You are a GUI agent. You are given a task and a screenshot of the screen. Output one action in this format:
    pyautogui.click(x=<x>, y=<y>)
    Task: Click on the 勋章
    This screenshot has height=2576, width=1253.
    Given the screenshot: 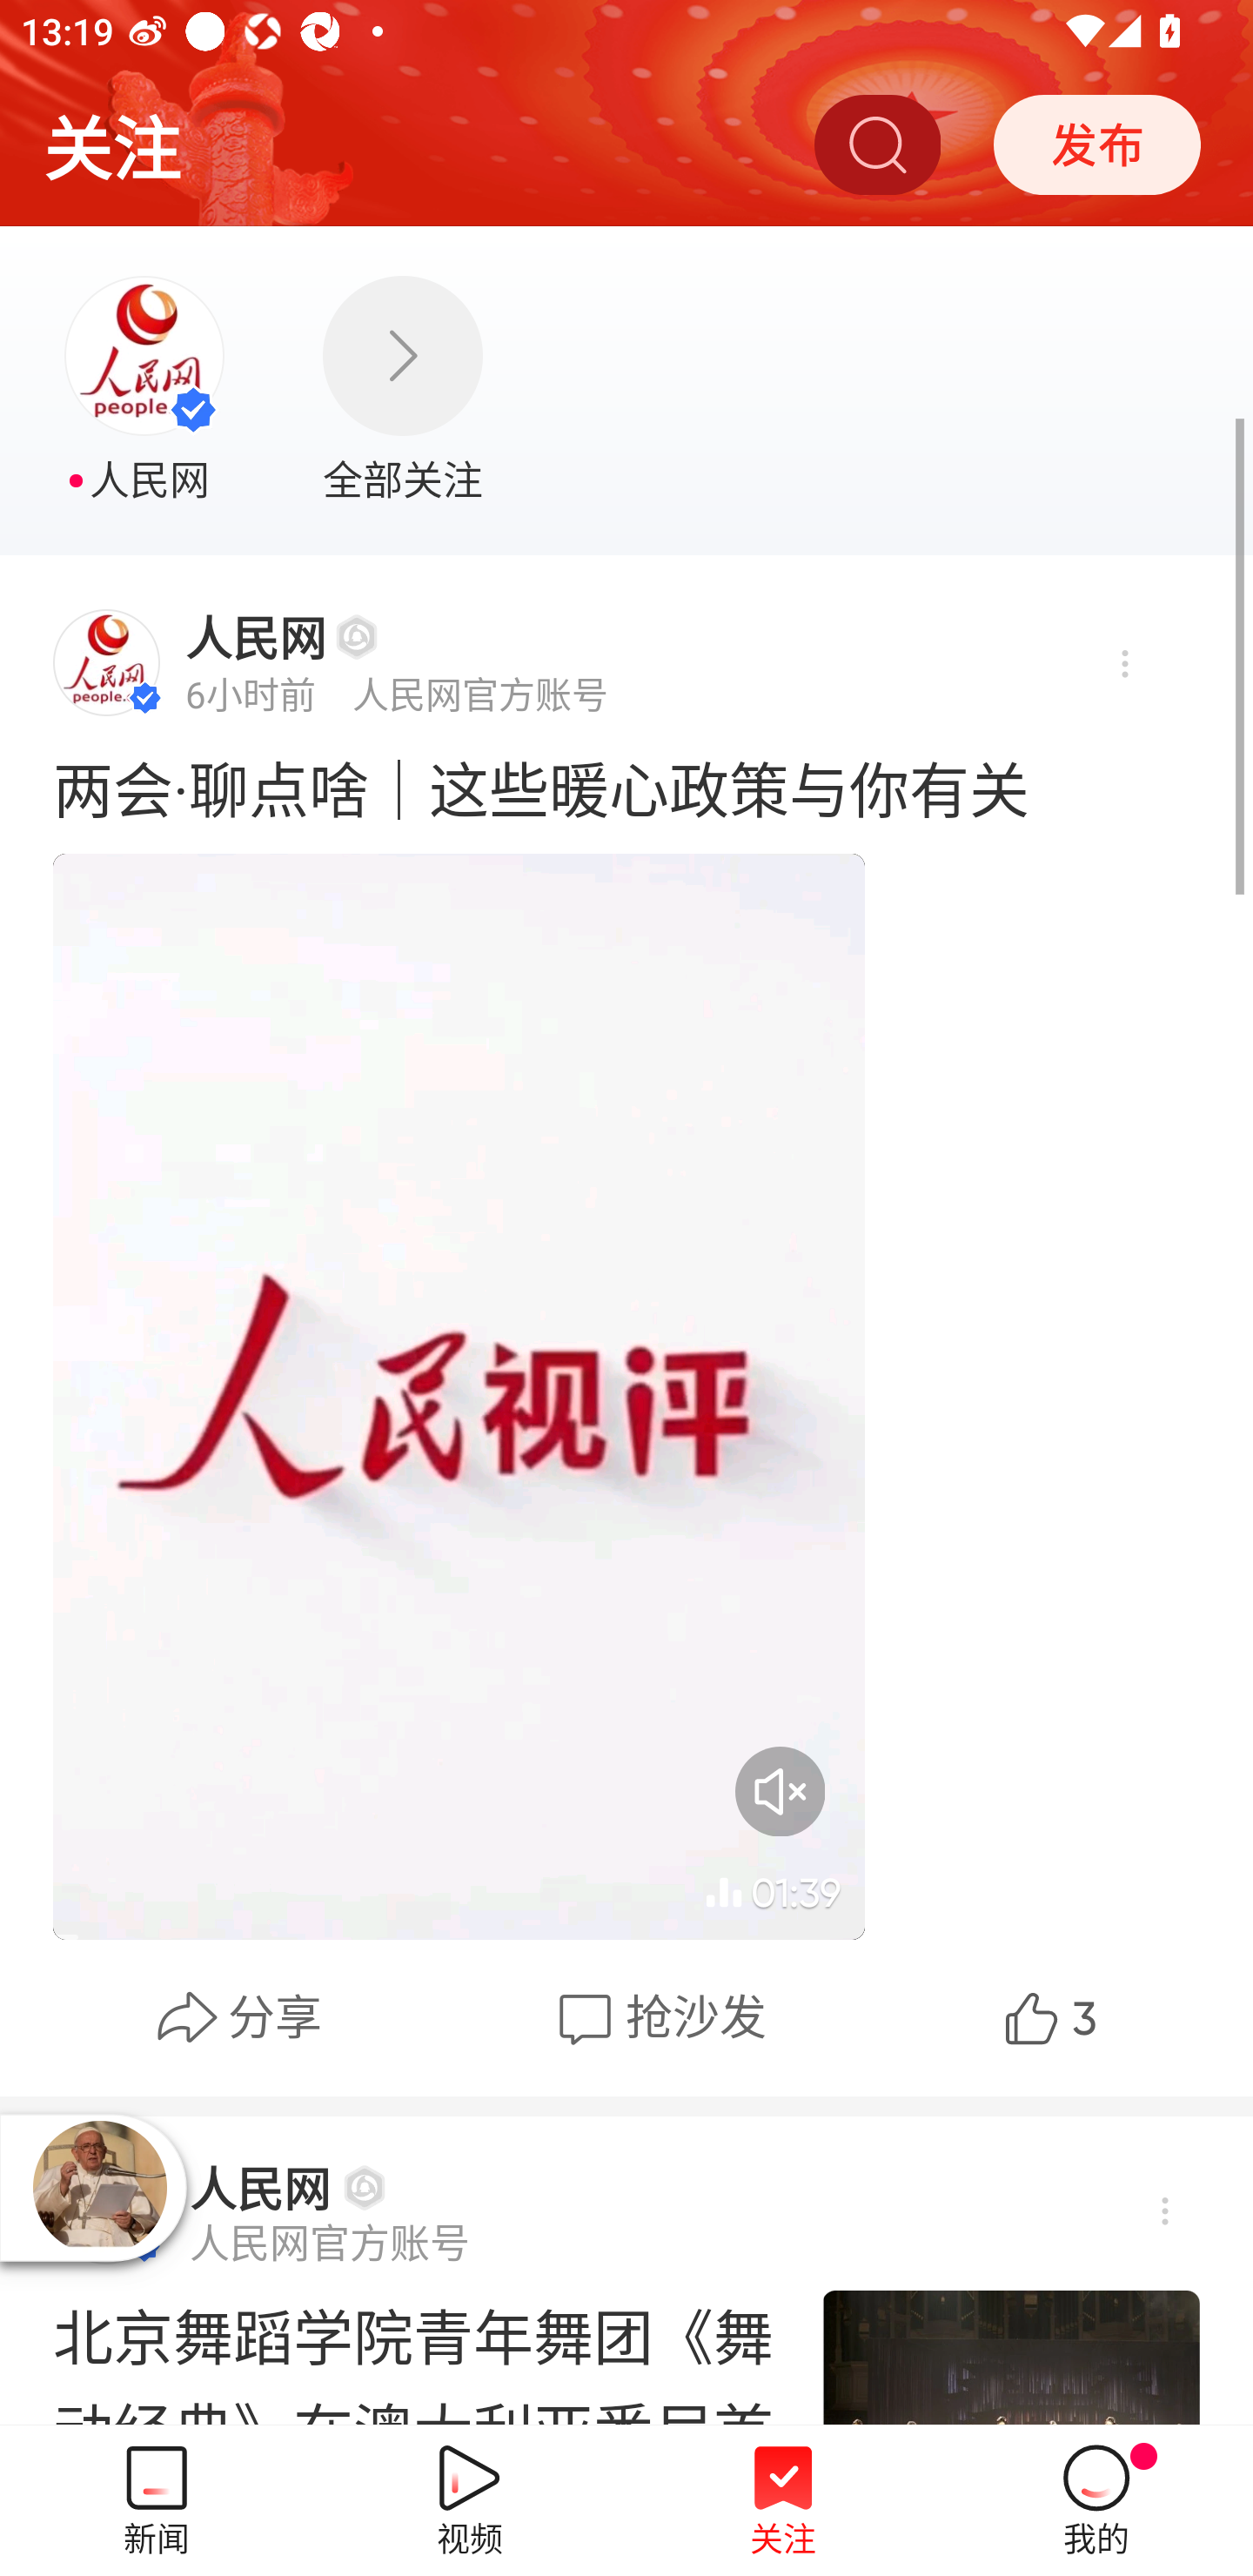 What is the action you would take?
    pyautogui.click(x=357, y=635)
    